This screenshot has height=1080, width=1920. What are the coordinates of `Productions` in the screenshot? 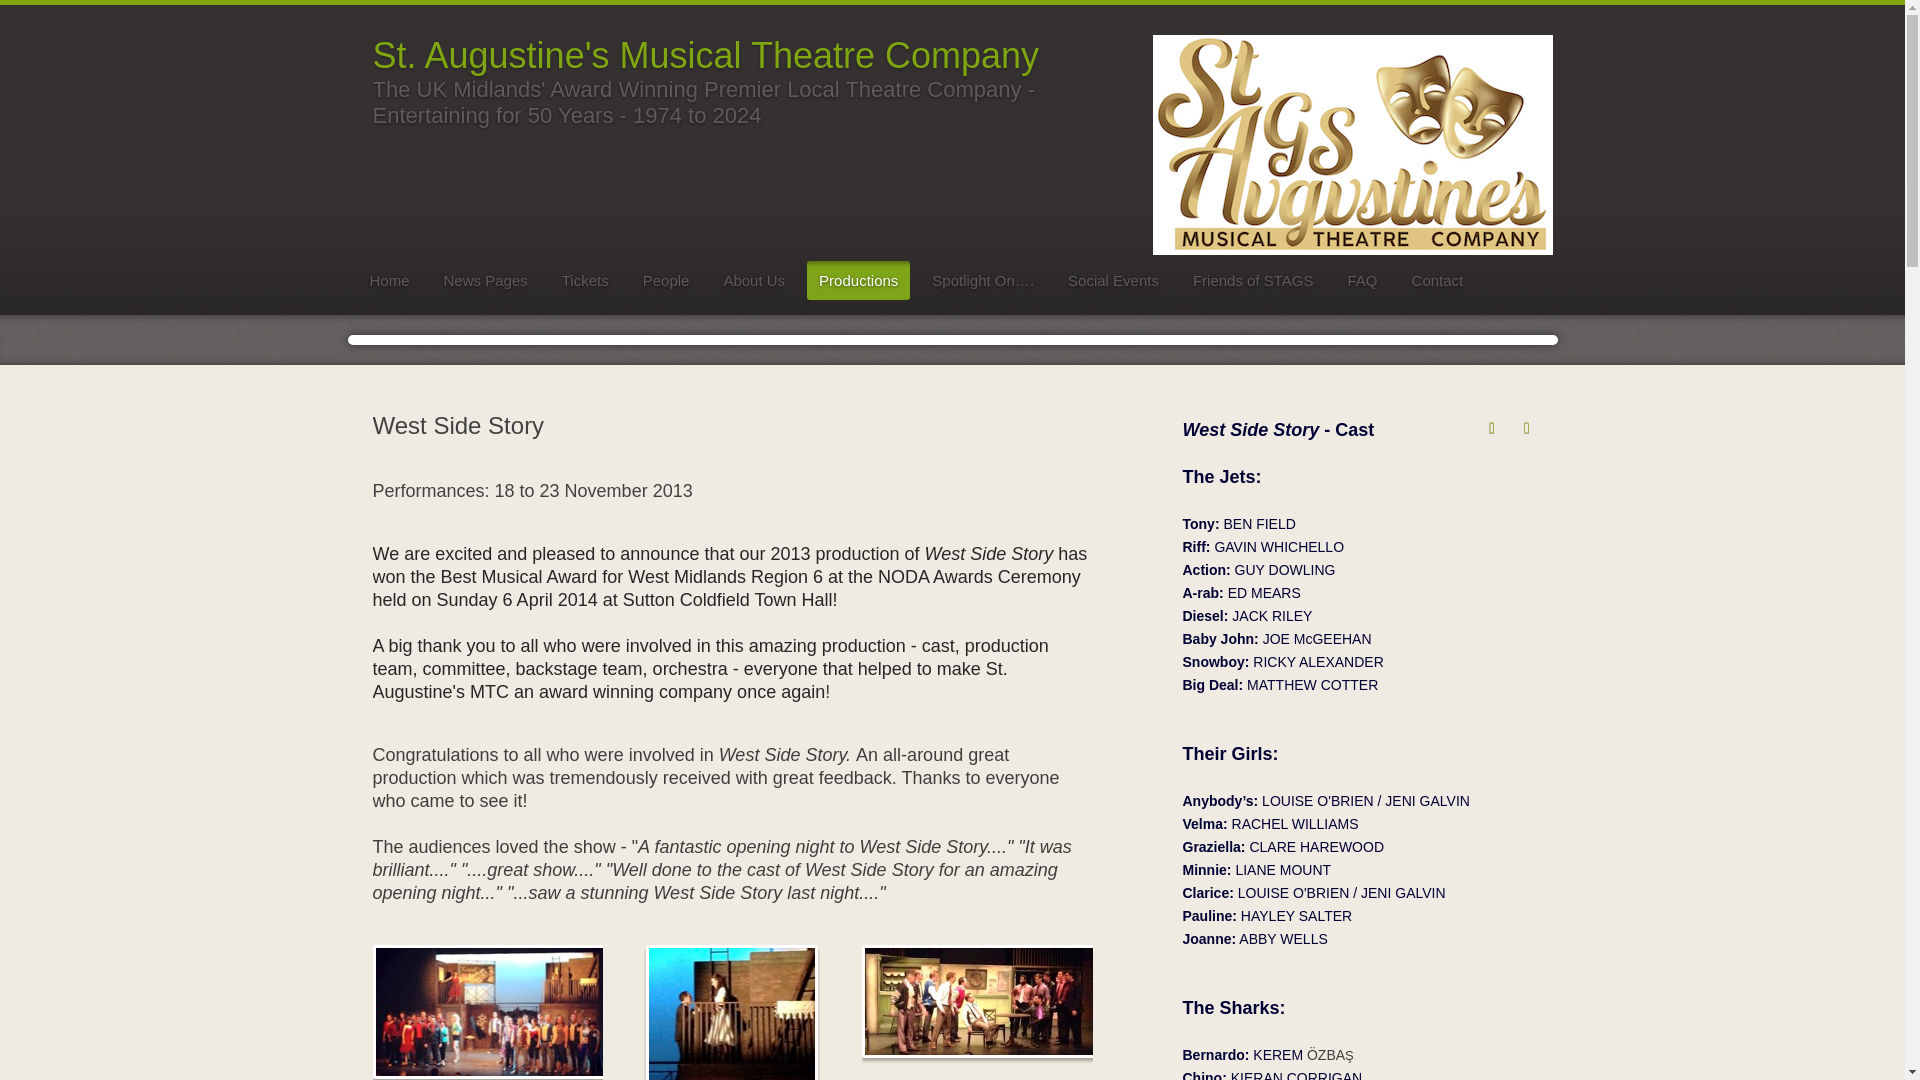 It's located at (858, 280).